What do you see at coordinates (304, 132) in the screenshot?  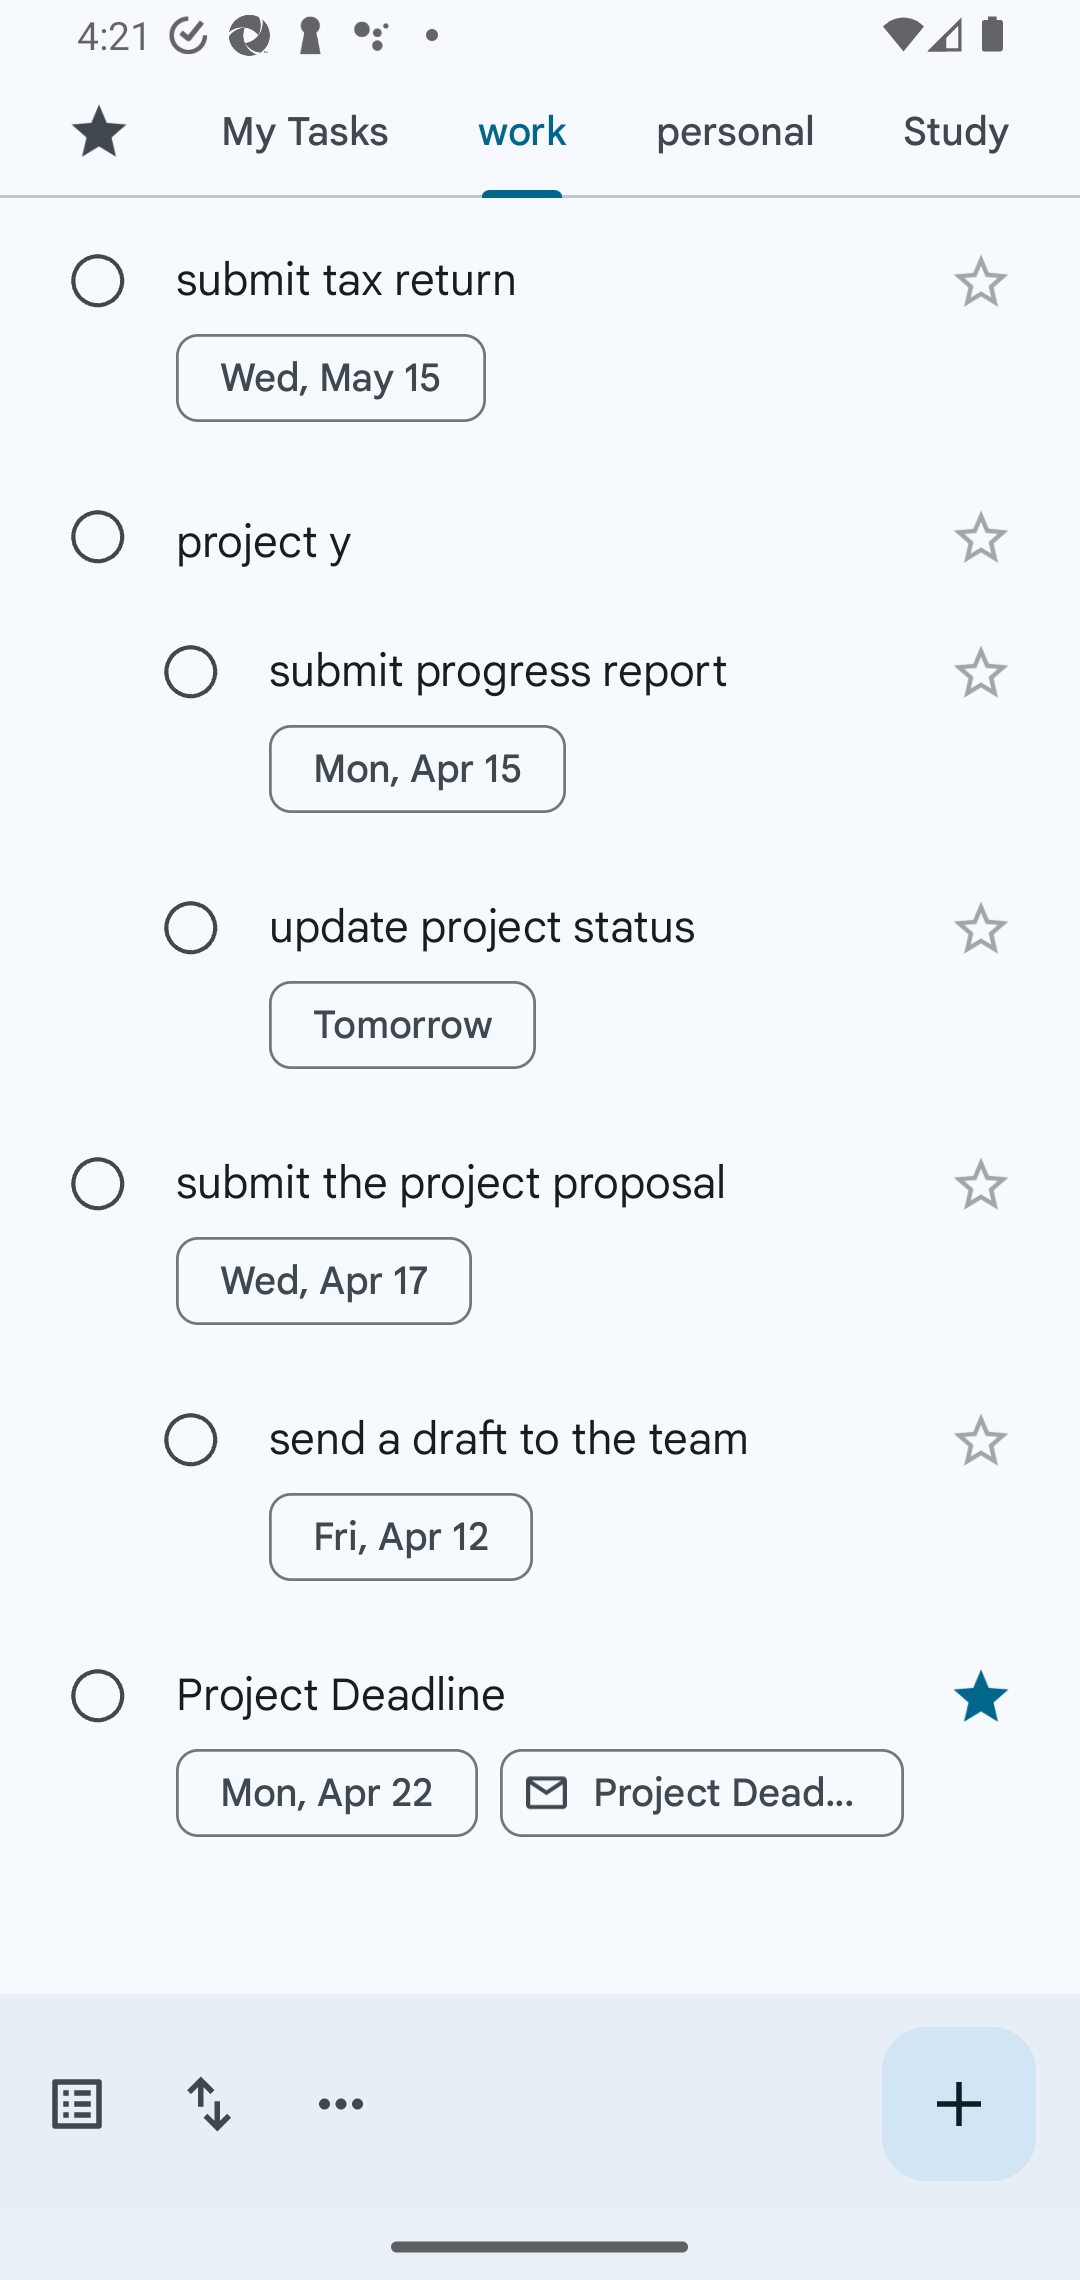 I see `My Tasks` at bounding box center [304, 132].